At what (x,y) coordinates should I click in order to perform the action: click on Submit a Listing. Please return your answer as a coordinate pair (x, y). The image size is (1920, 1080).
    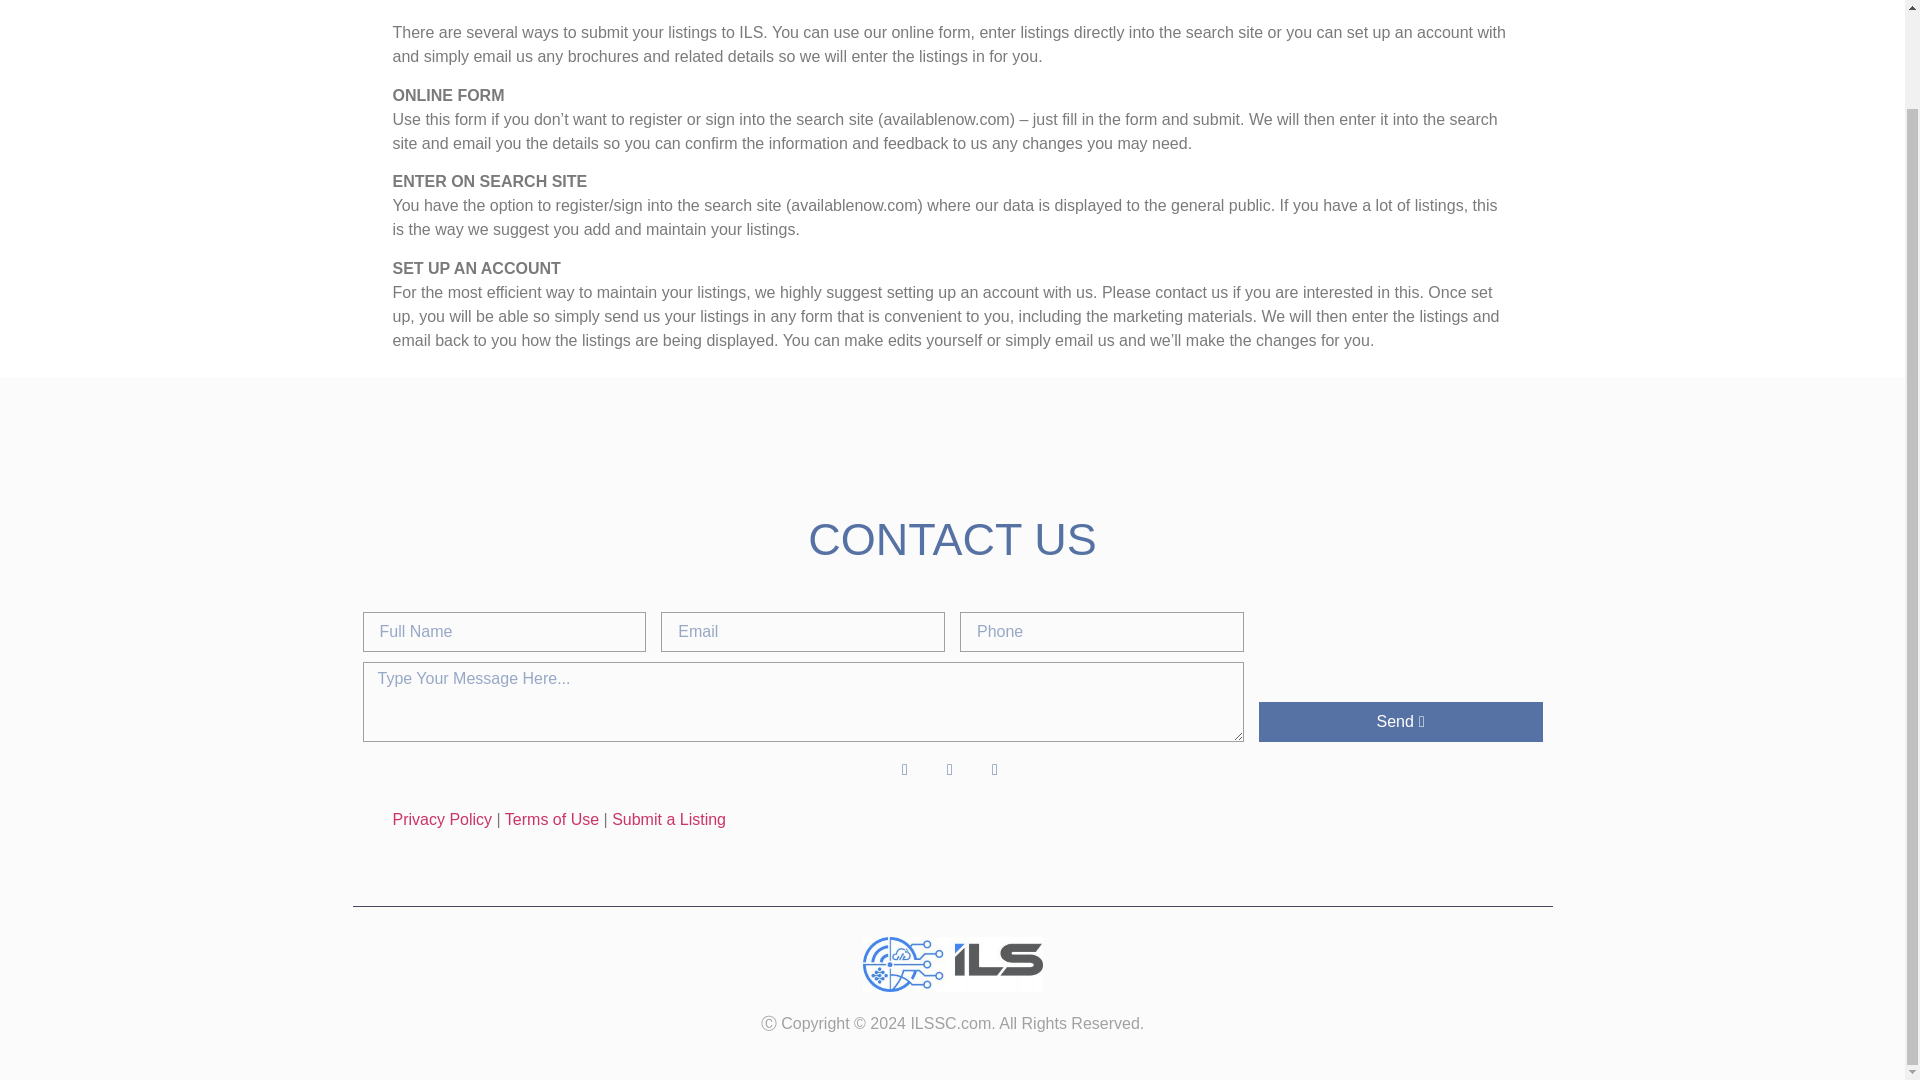
    Looking at the image, I should click on (668, 820).